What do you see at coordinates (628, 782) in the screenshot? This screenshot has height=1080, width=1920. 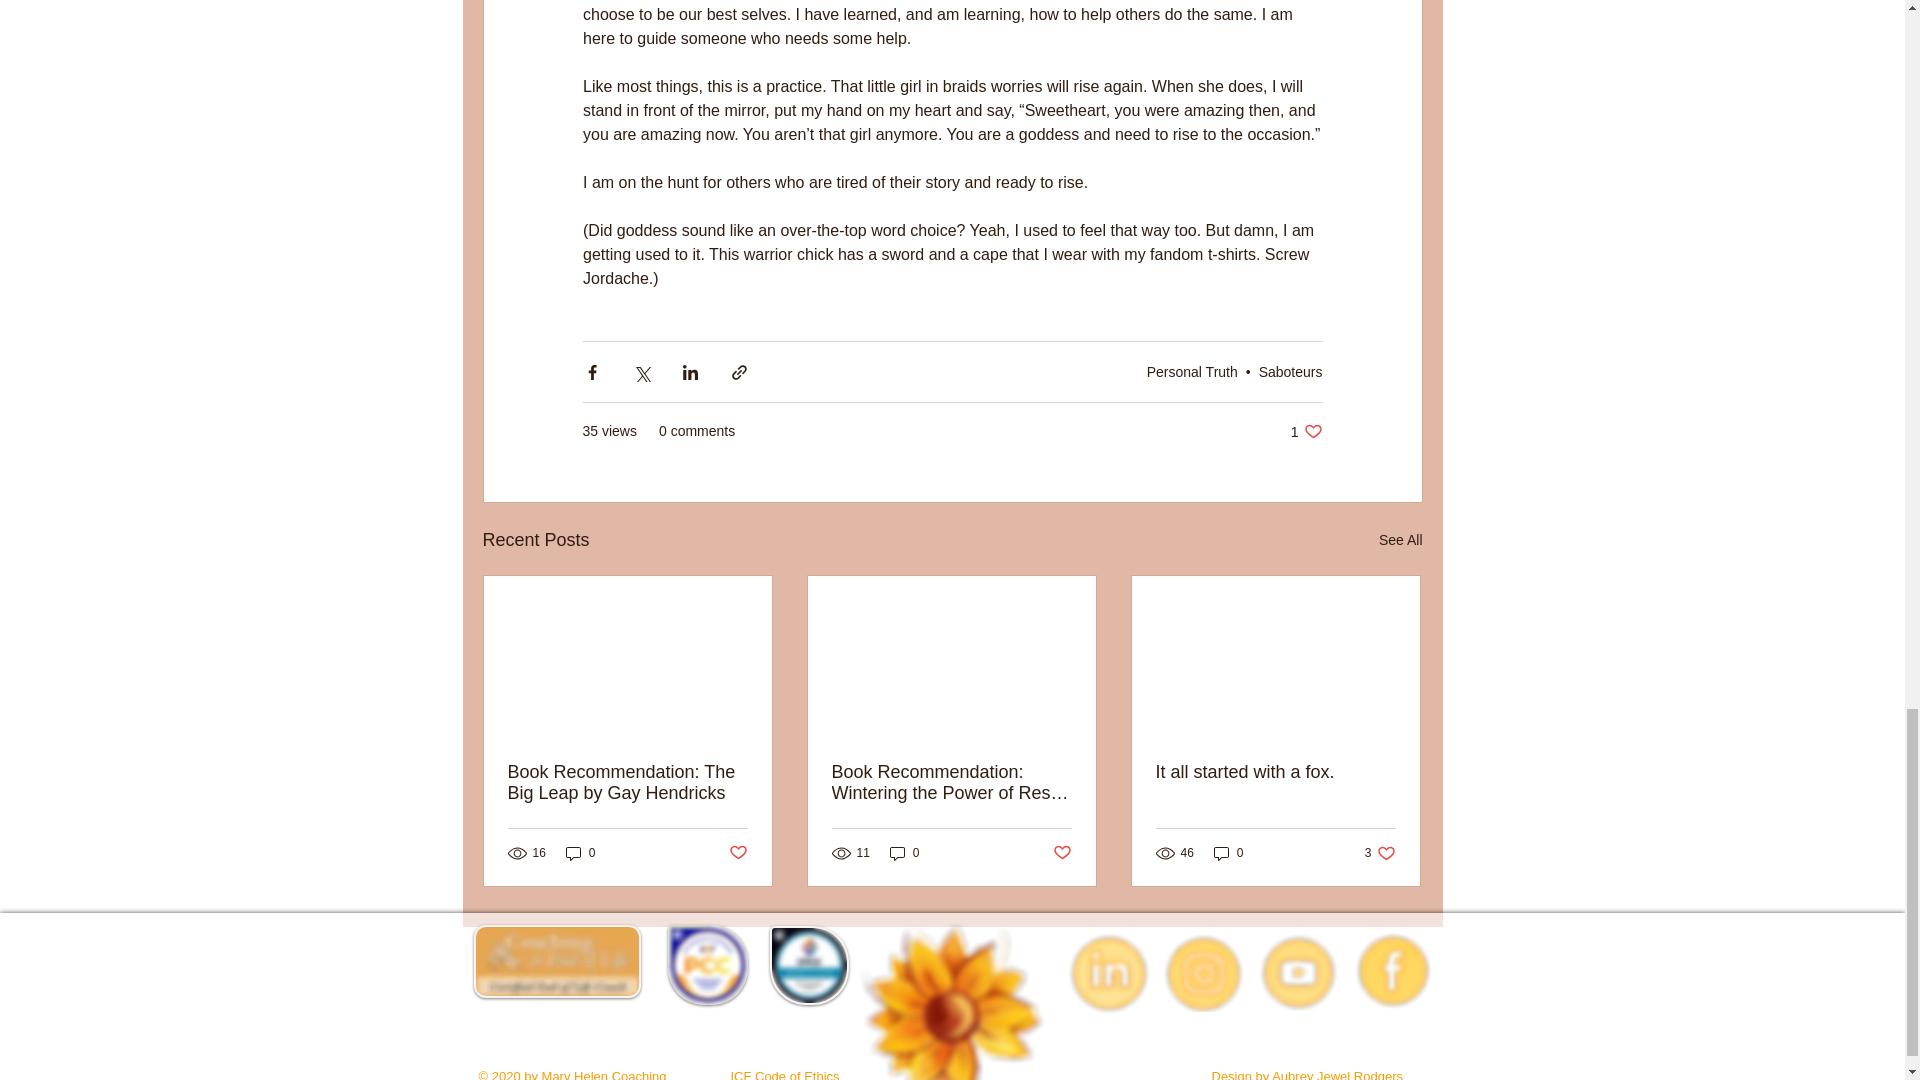 I see `Book Recommendation: The Big Leap by Gay Hendricks` at bounding box center [628, 782].